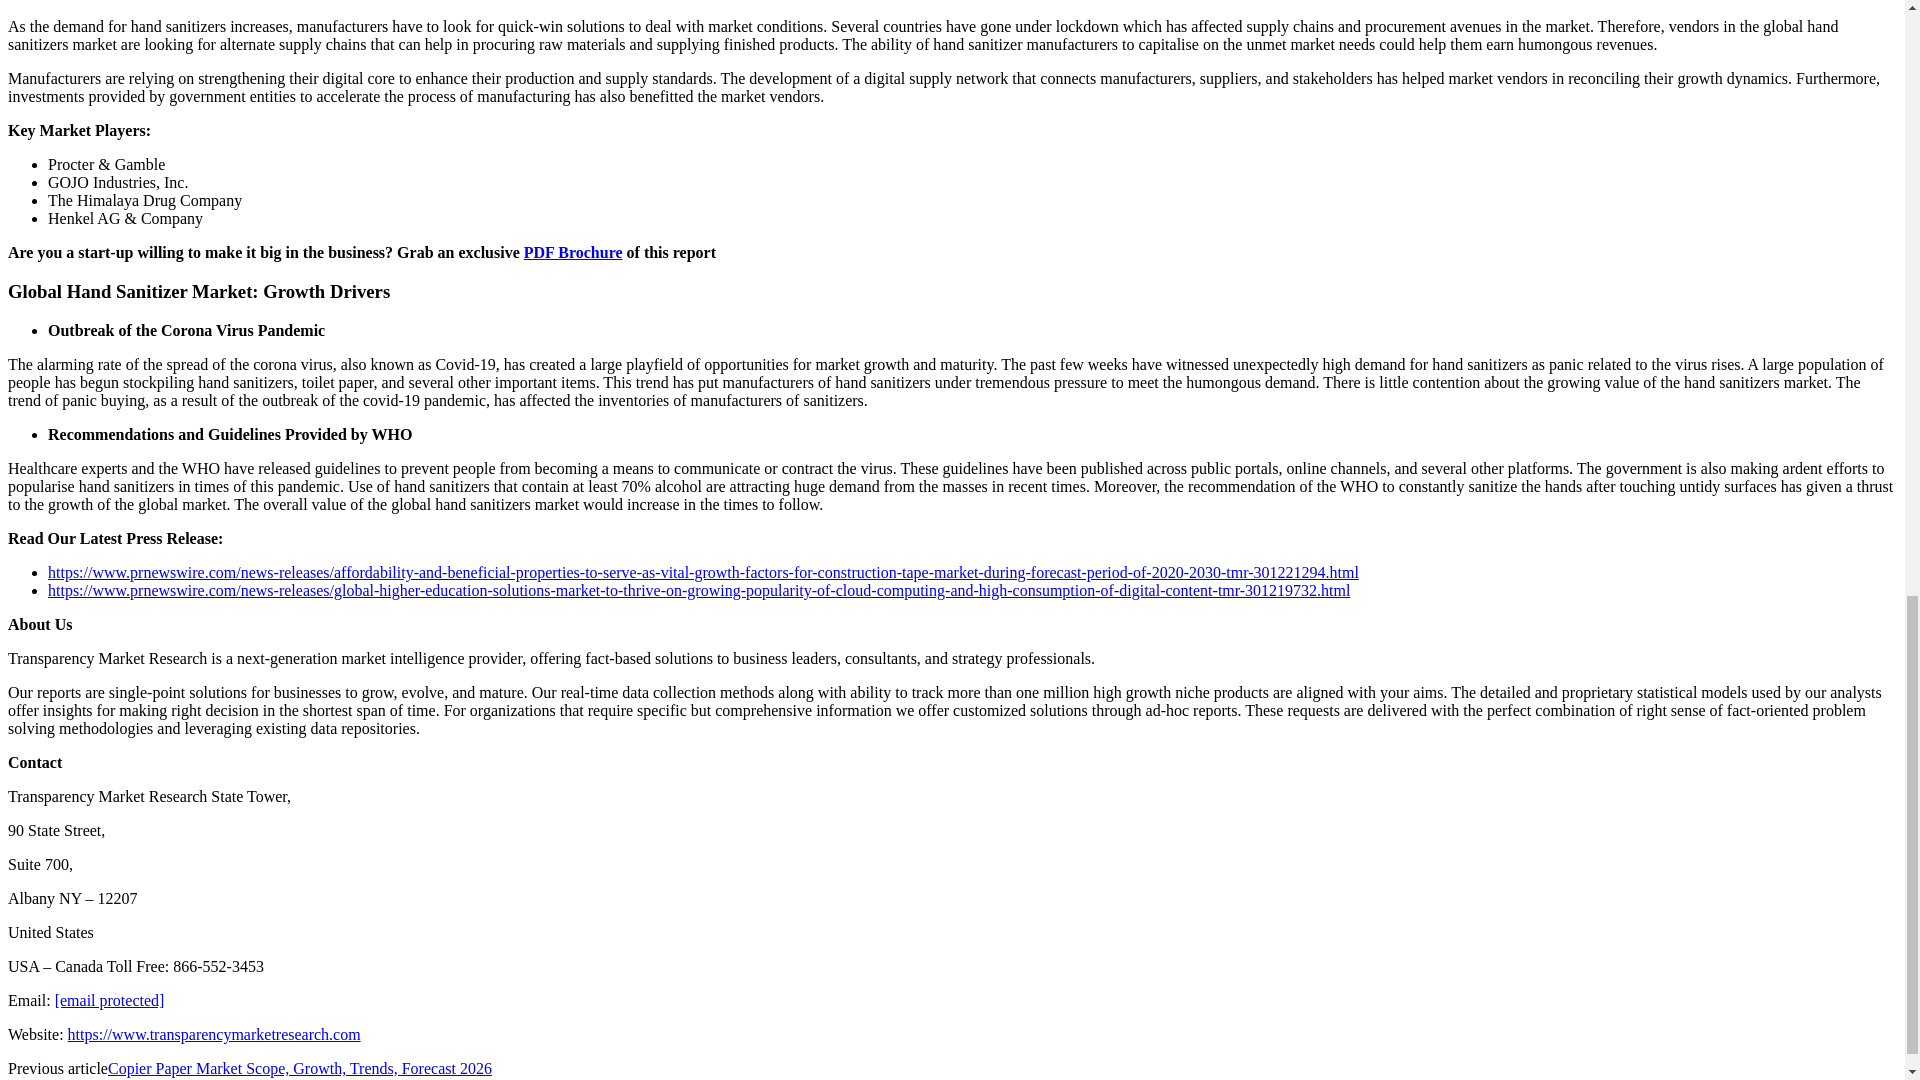 The image size is (1920, 1080). Describe the element at coordinates (573, 252) in the screenshot. I see `PDF Brochure` at that location.